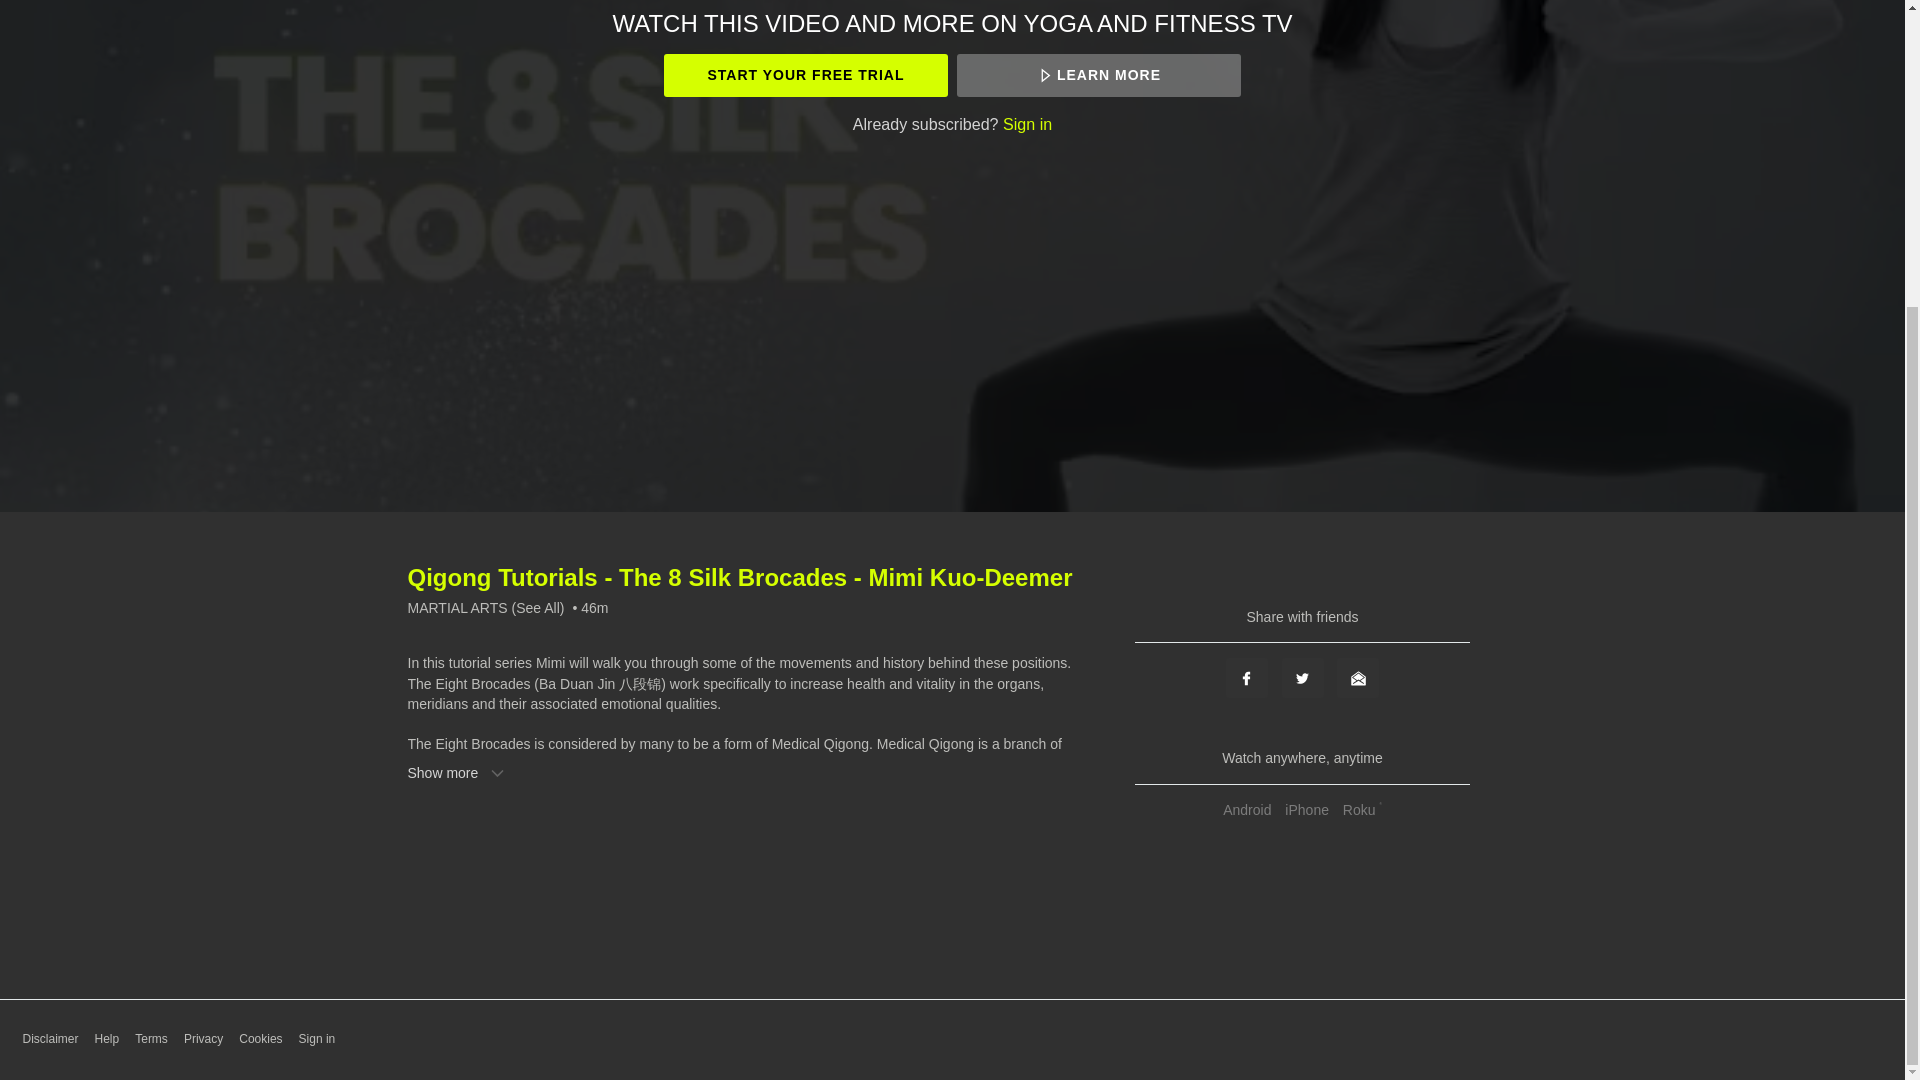 The width and height of the screenshot is (1920, 1080). I want to click on Sign in, so click(1027, 123).